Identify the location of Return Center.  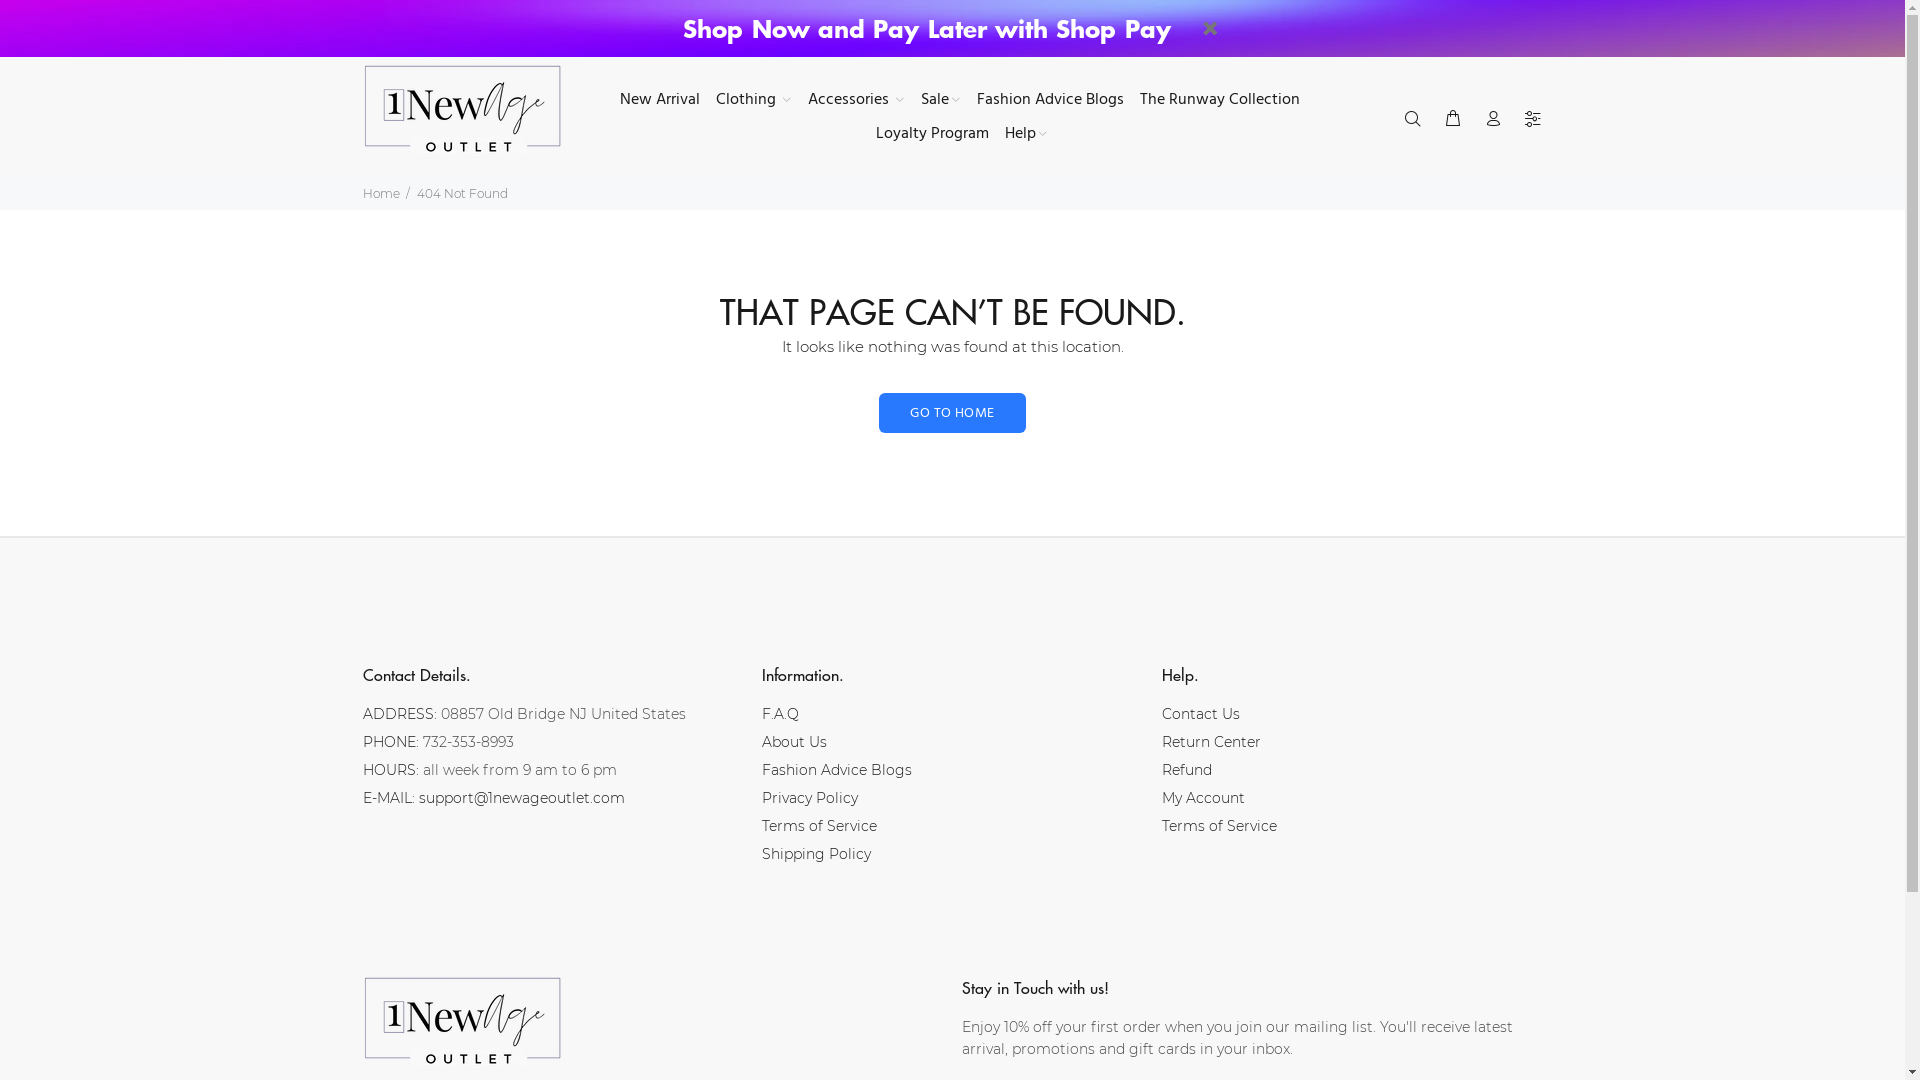
(1212, 742).